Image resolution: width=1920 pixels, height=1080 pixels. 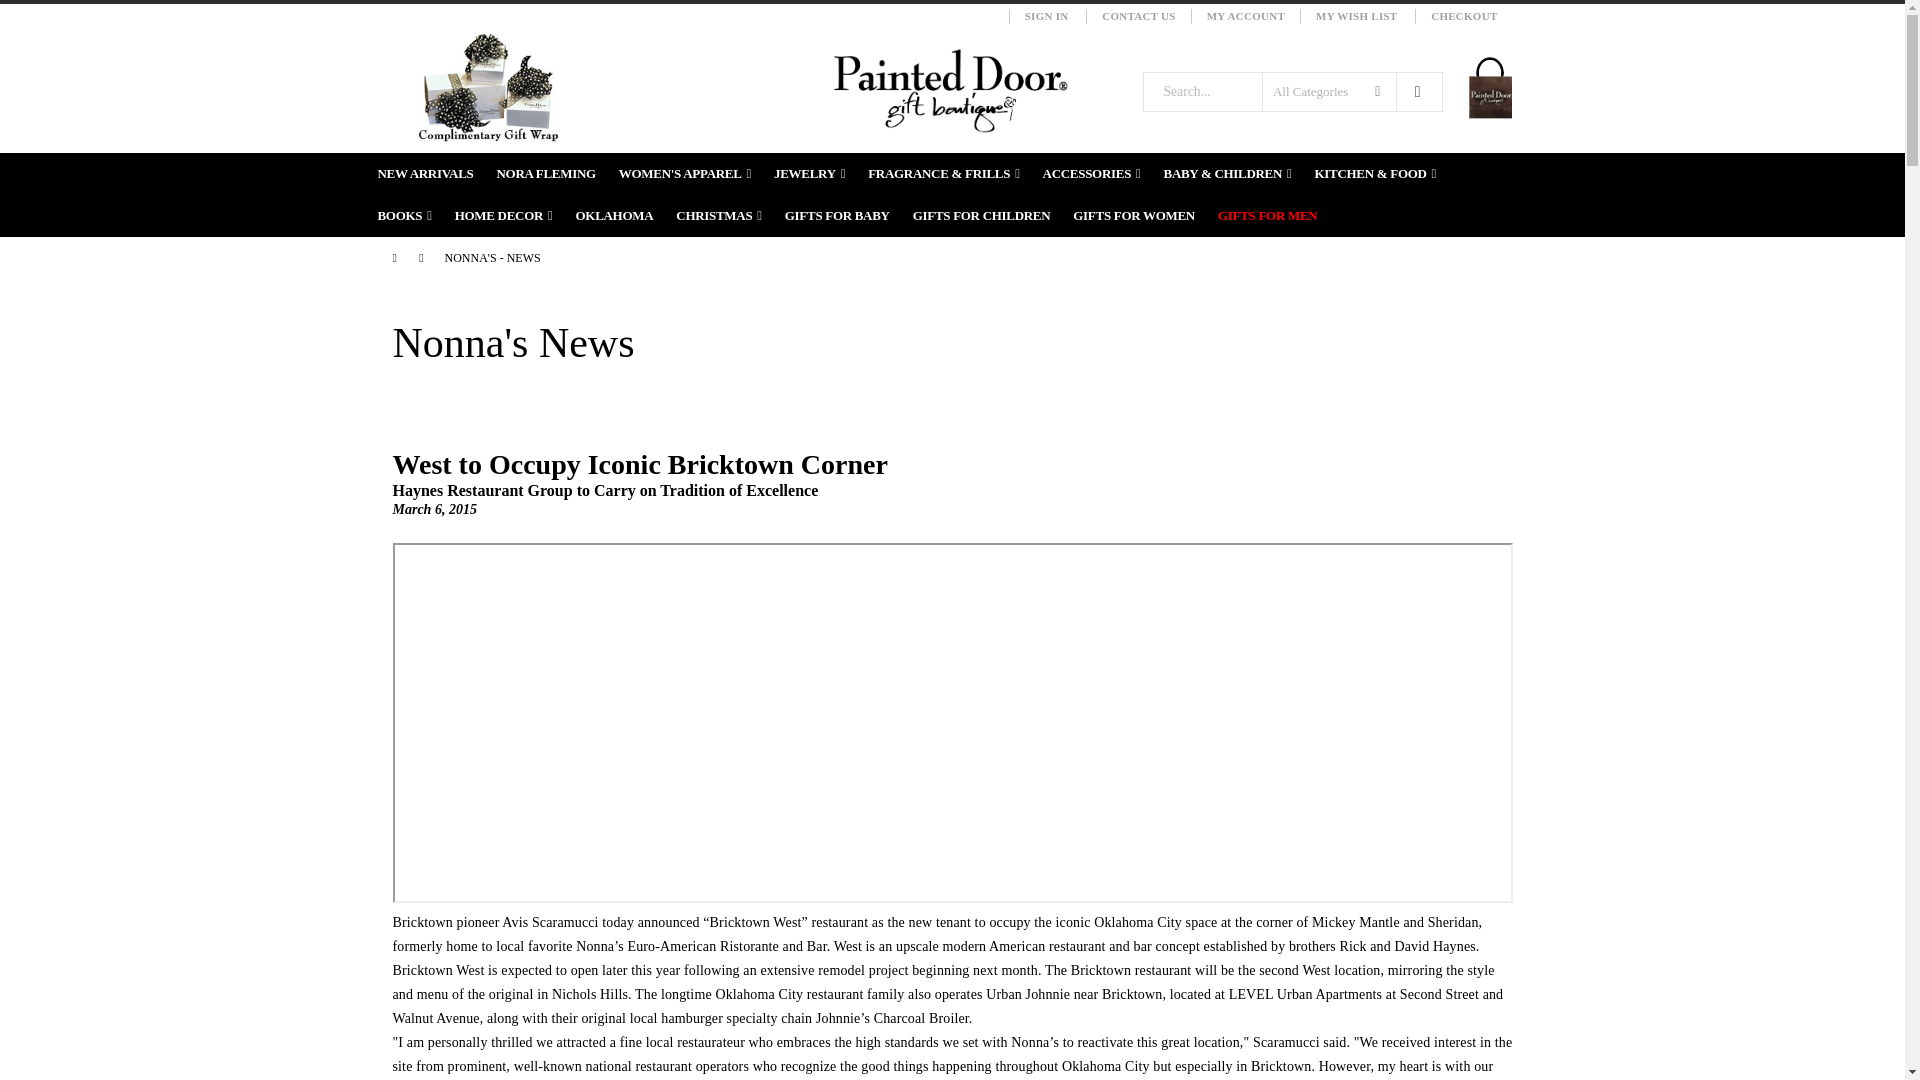 I want to click on NEW ARRIVALS, so click(x=426, y=174).